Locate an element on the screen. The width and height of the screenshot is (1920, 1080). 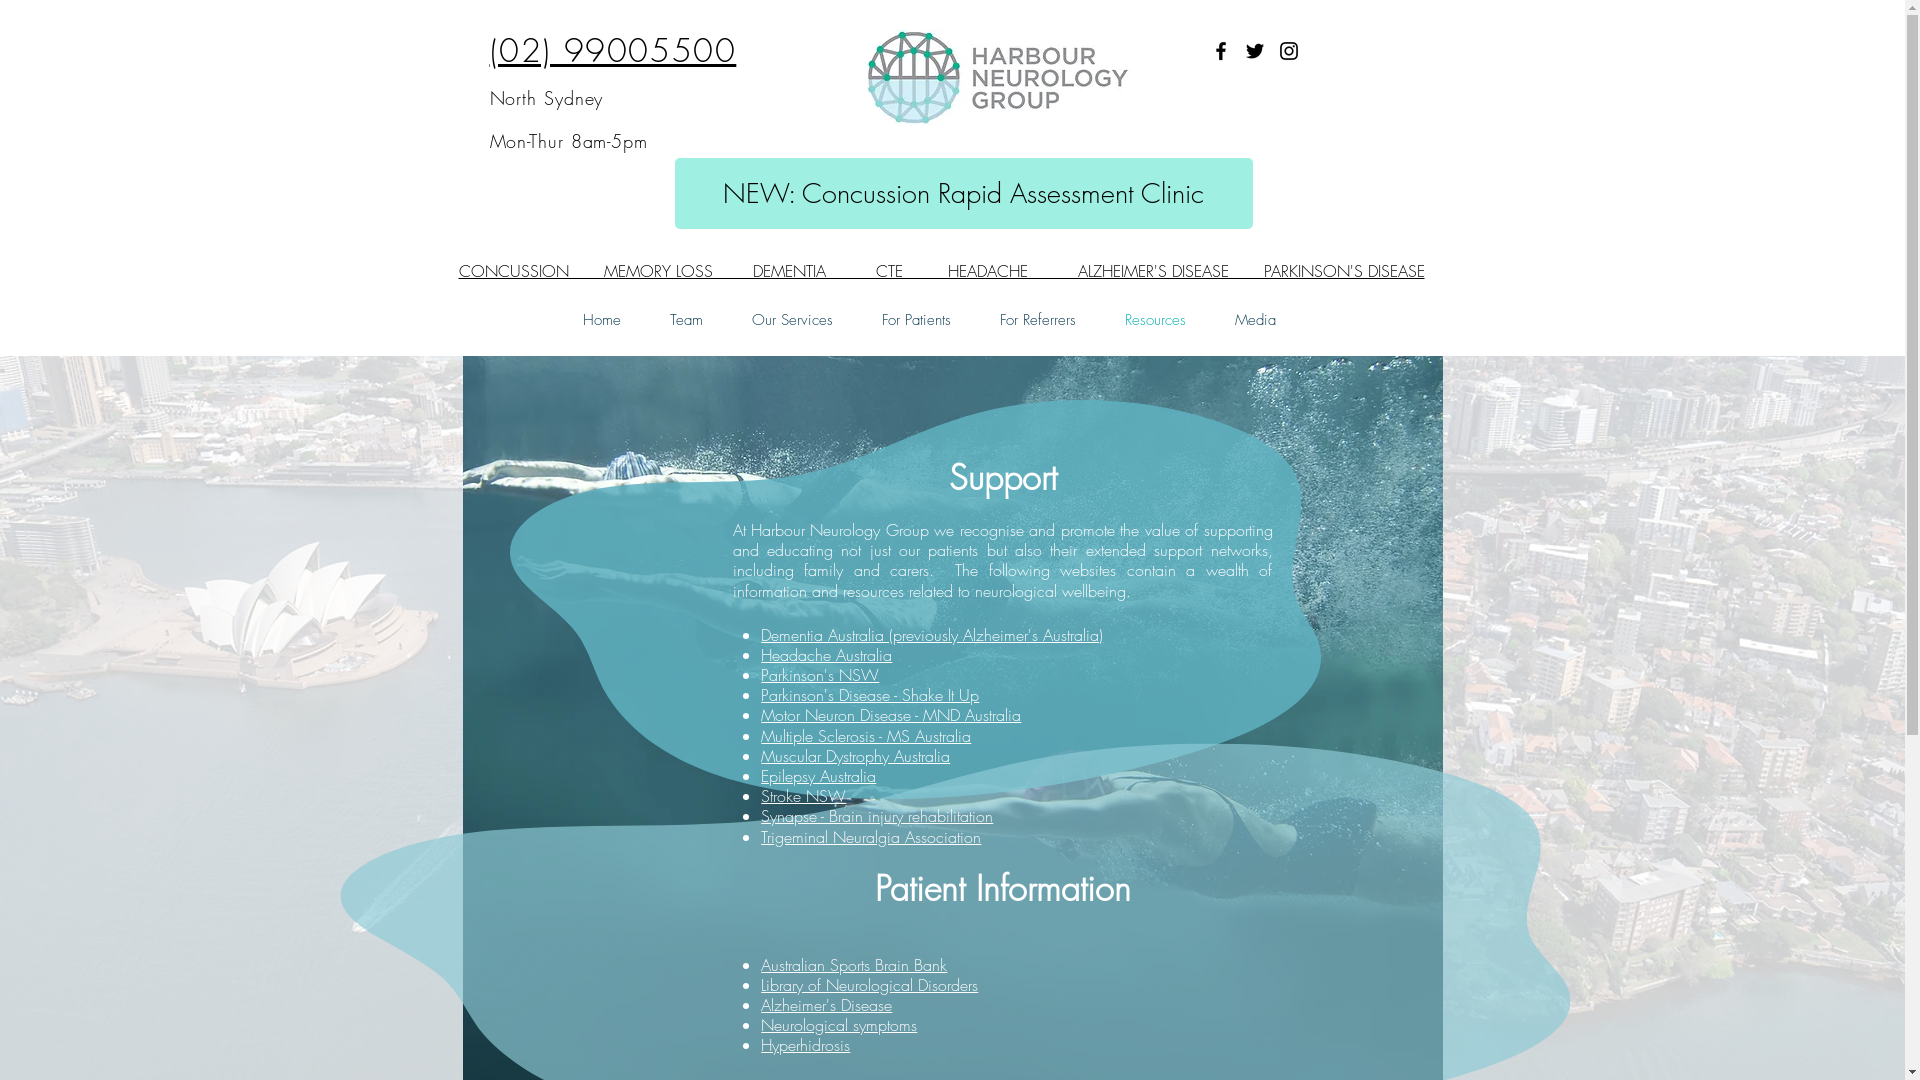
Team is located at coordinates (687, 320).